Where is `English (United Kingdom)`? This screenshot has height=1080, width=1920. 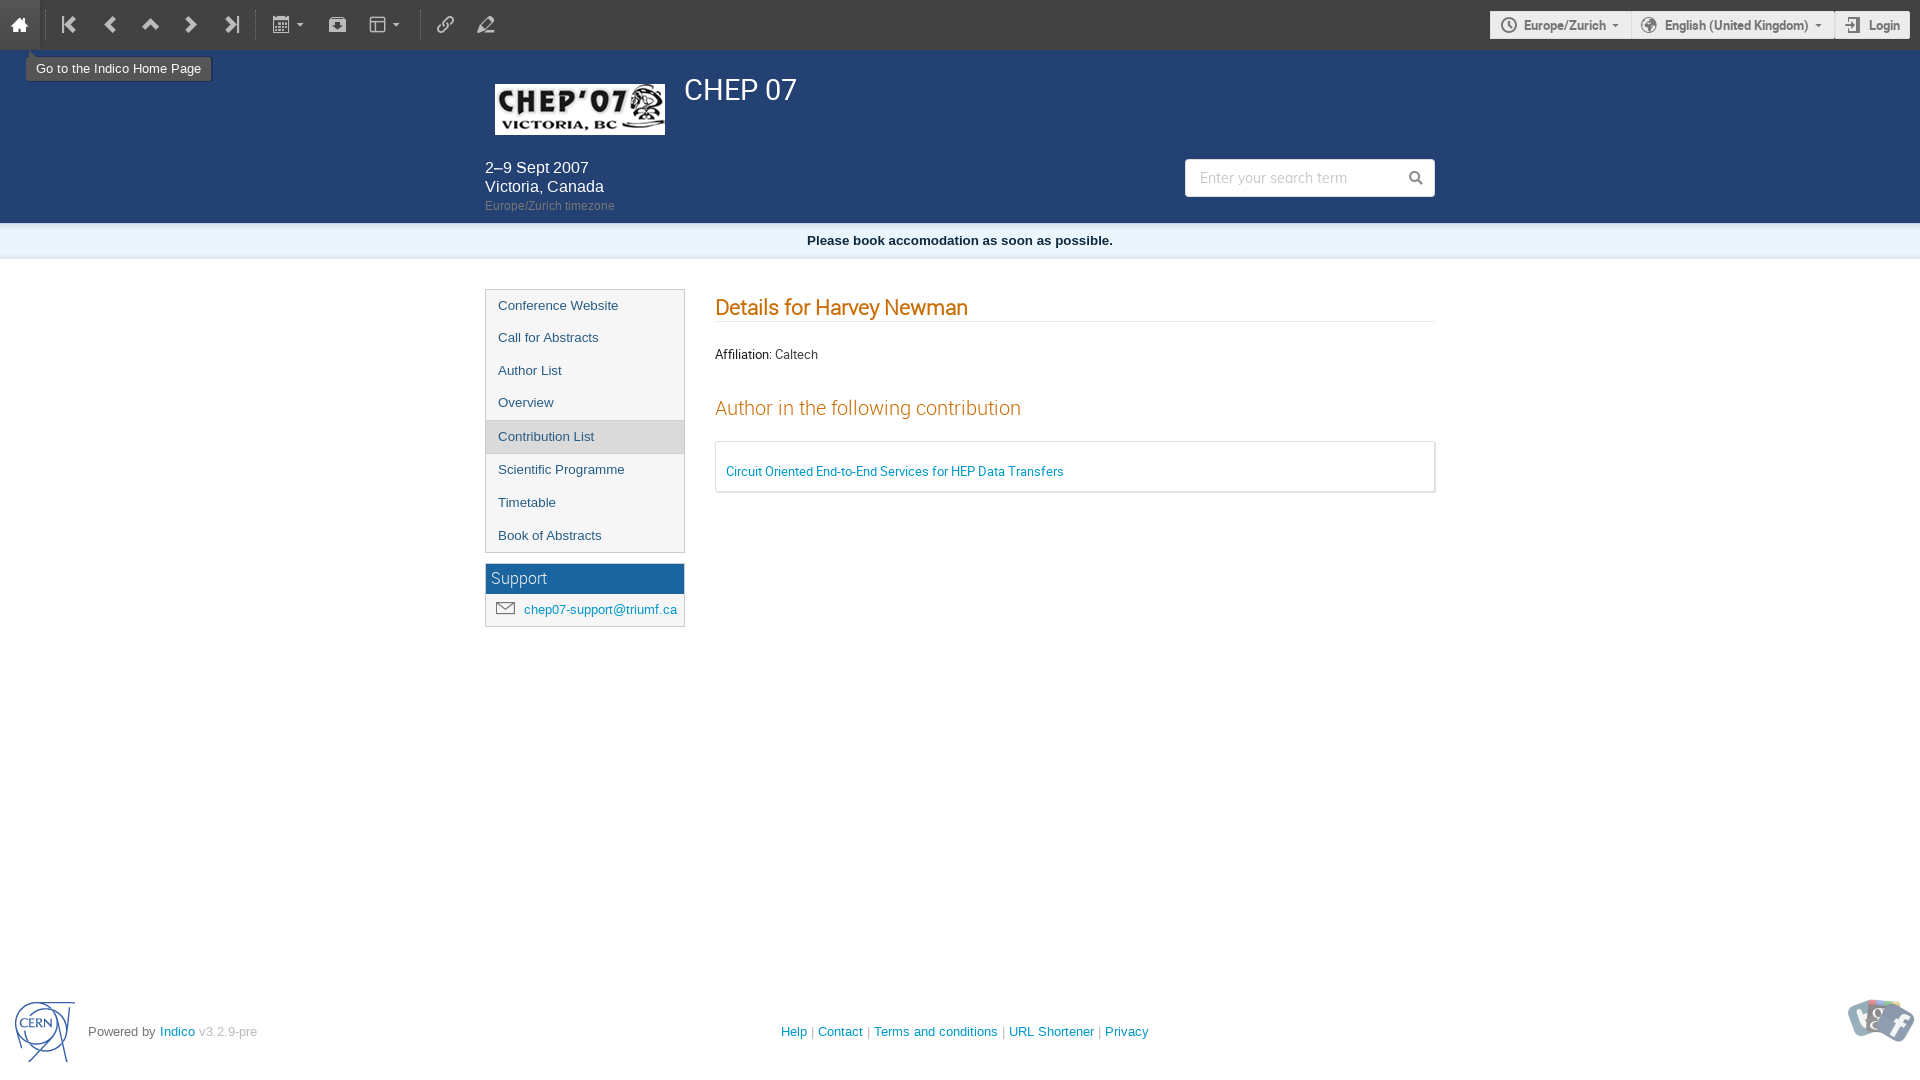 English (United Kingdom) is located at coordinates (1733, 26).